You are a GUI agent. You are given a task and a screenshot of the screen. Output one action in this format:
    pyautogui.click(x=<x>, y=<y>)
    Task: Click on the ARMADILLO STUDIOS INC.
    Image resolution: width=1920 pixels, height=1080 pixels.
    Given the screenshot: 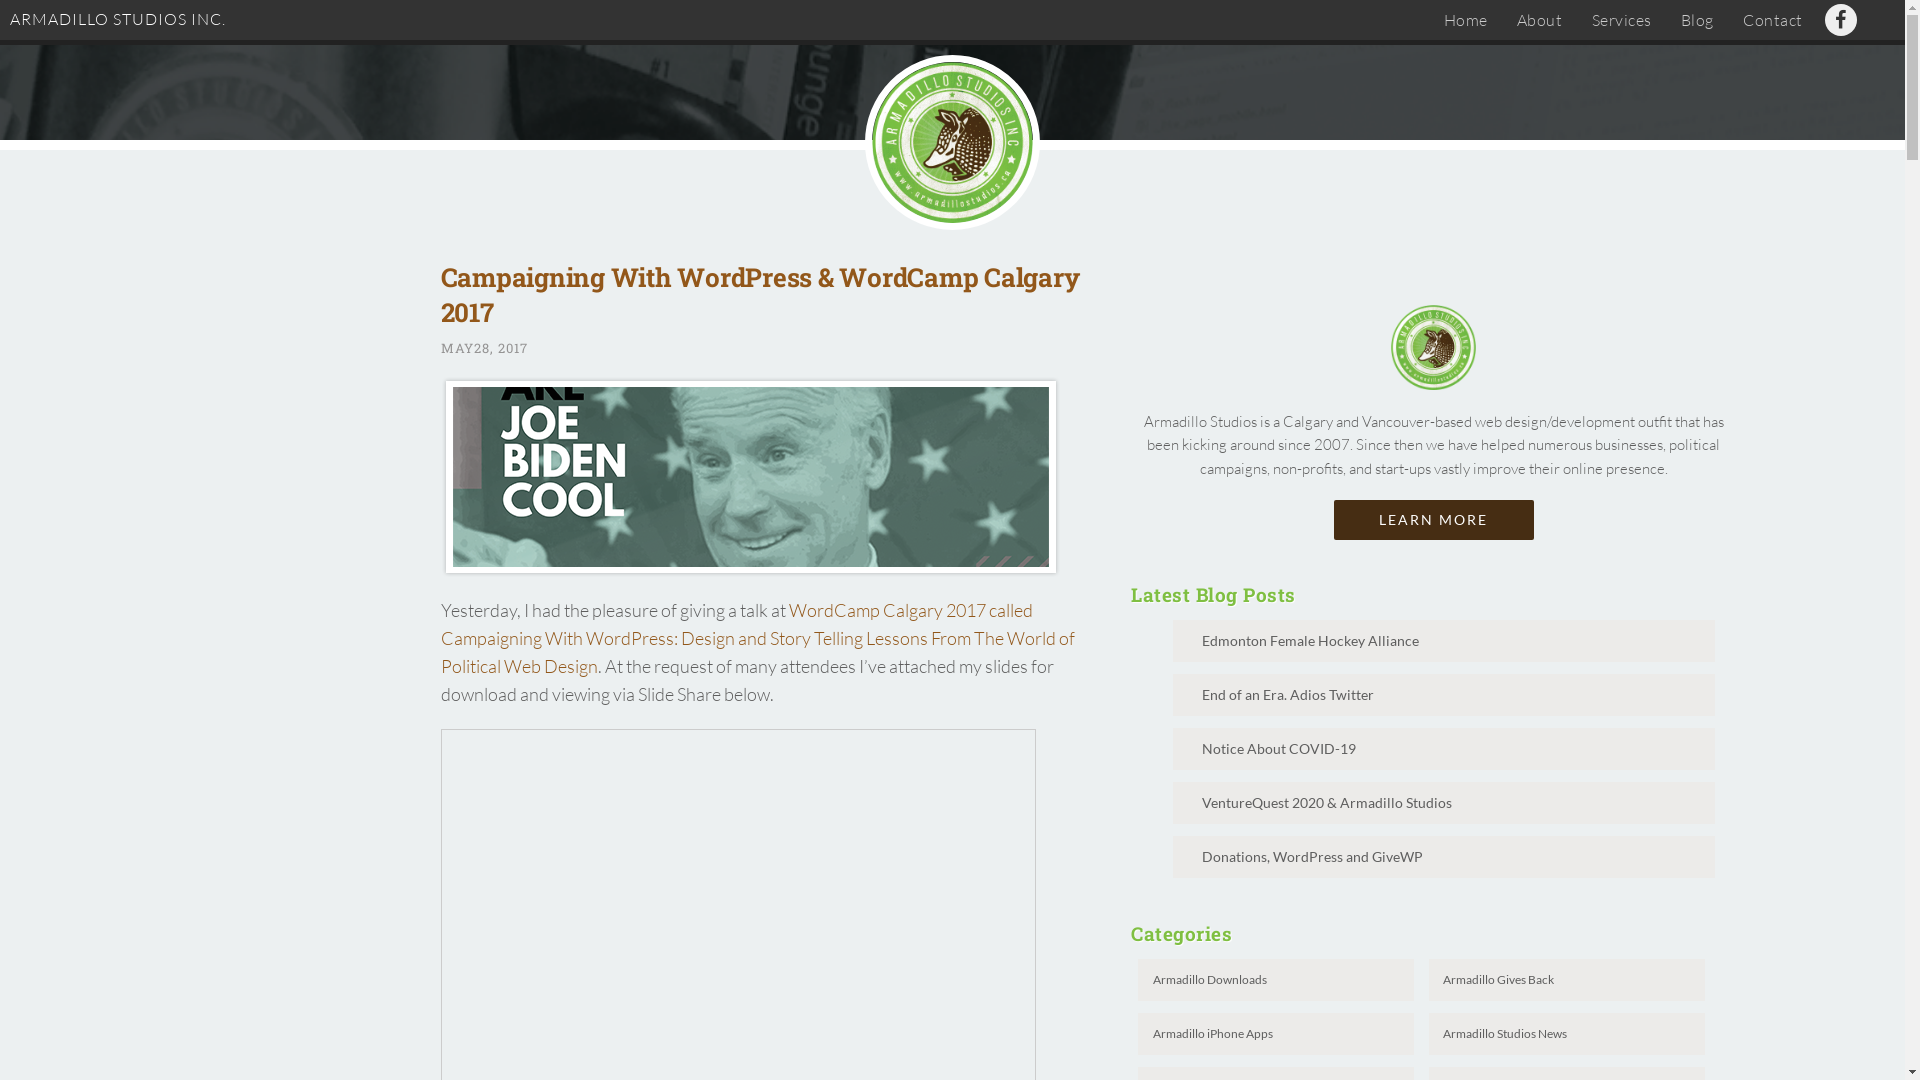 What is the action you would take?
    pyautogui.click(x=118, y=19)
    